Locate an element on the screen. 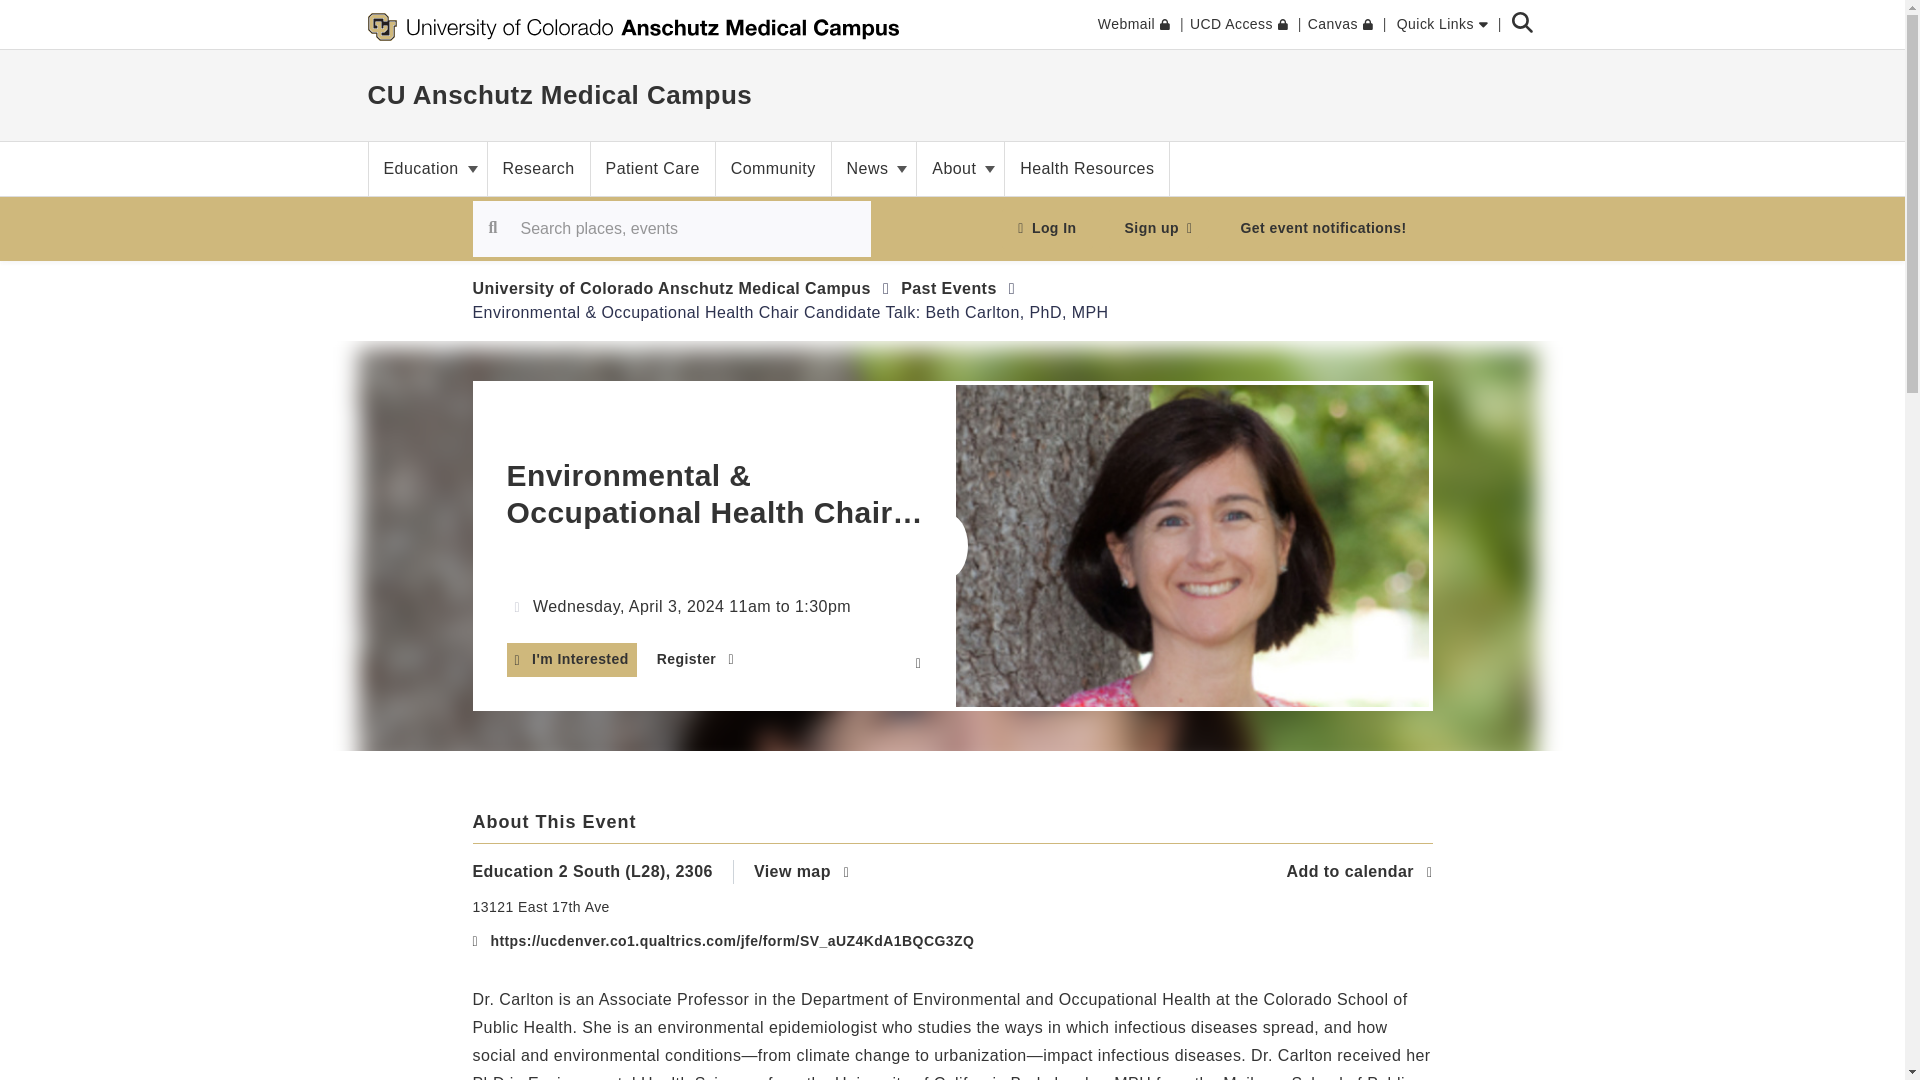 Image resolution: width=1920 pixels, height=1080 pixels. Education is located at coordinates (426, 168).